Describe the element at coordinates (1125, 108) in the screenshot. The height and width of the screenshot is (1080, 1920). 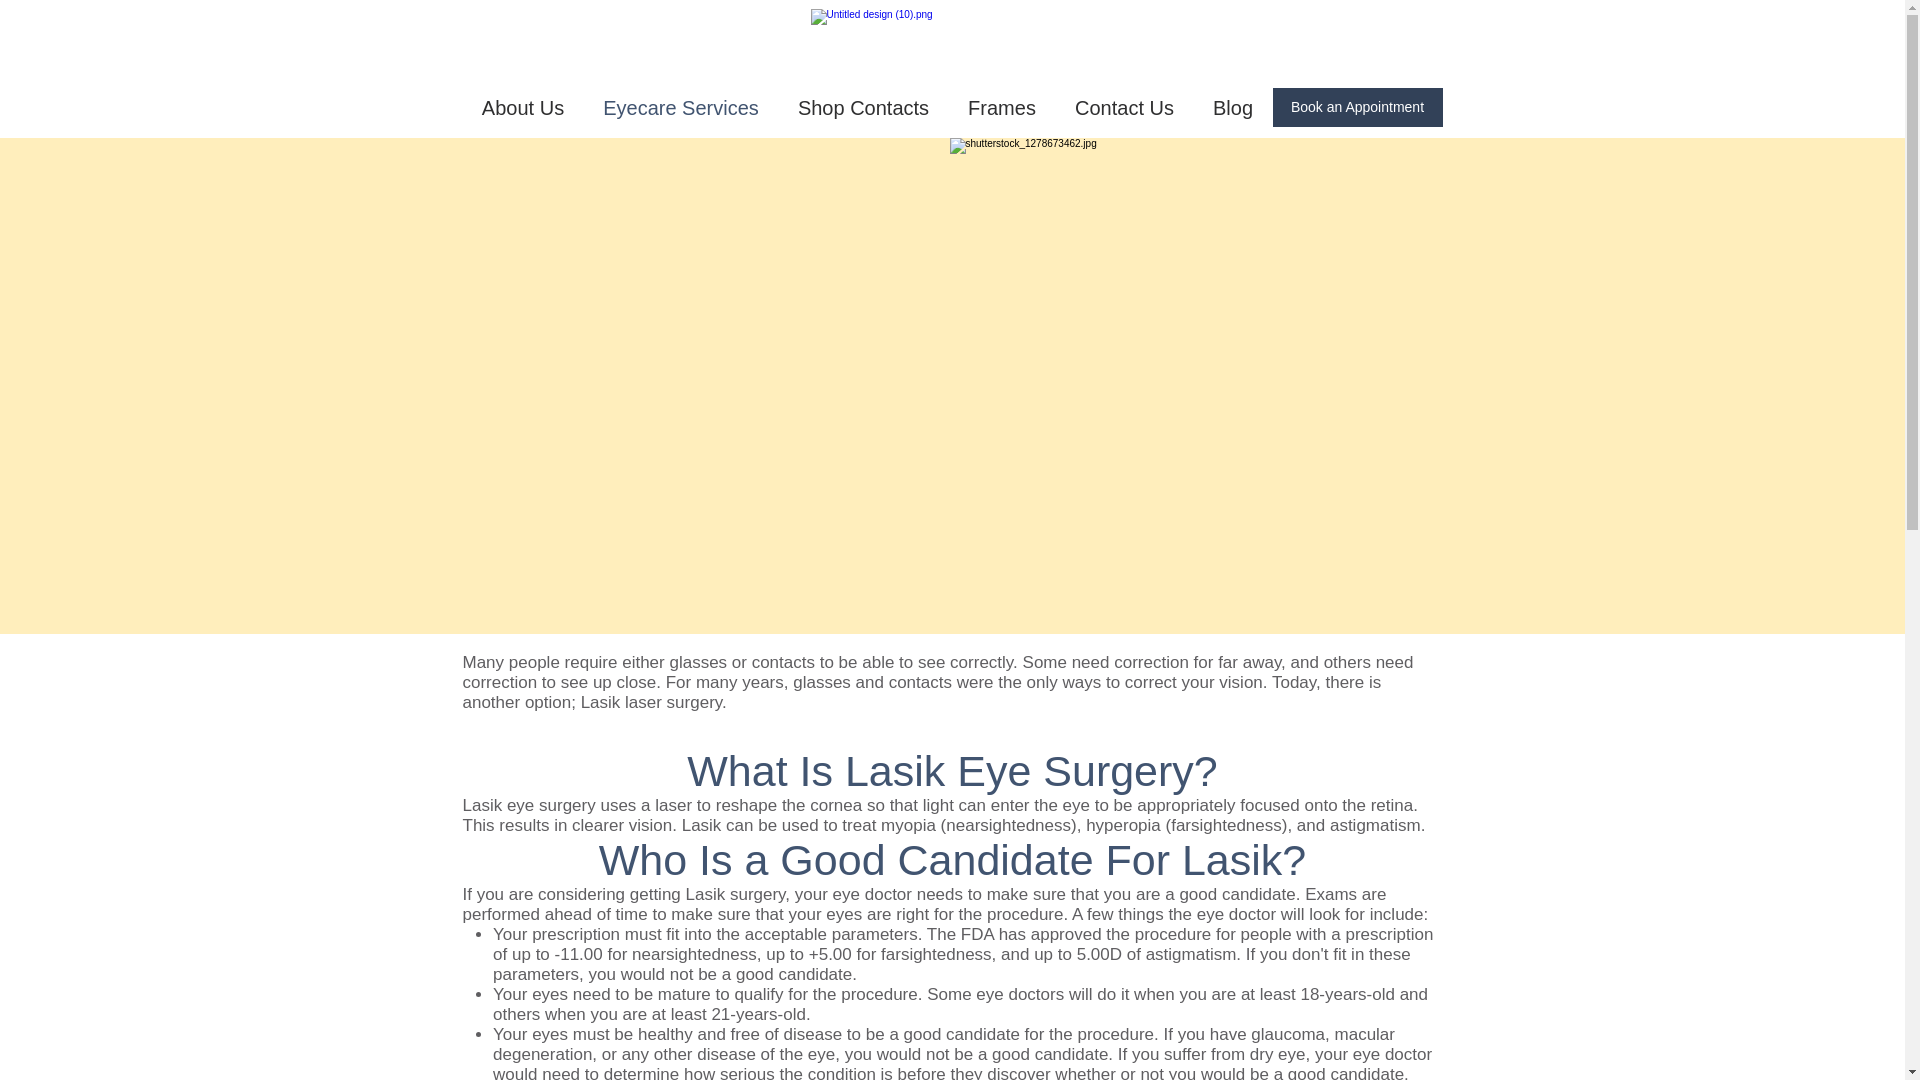
I see `Contact Us` at that location.